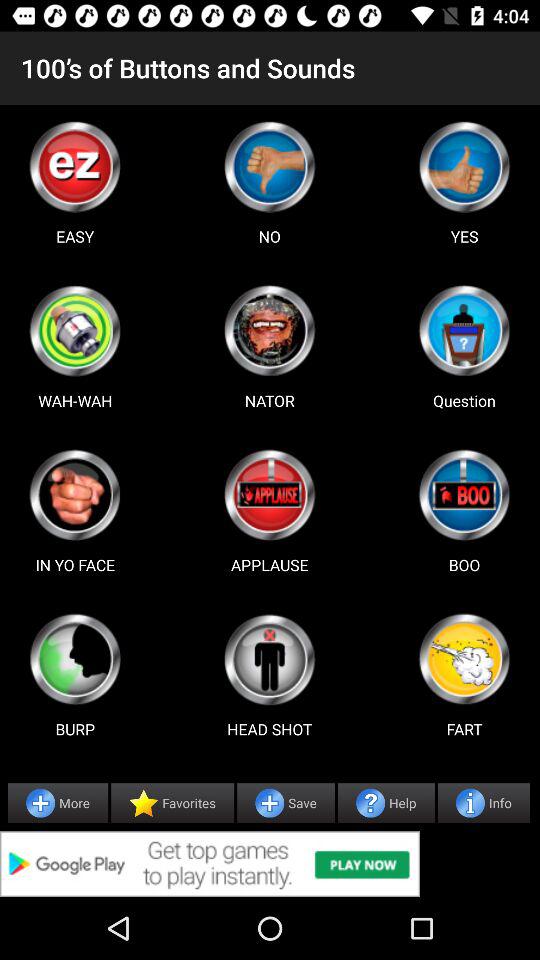 The height and width of the screenshot is (960, 540). What do you see at coordinates (464, 495) in the screenshot?
I see `profile picture` at bounding box center [464, 495].